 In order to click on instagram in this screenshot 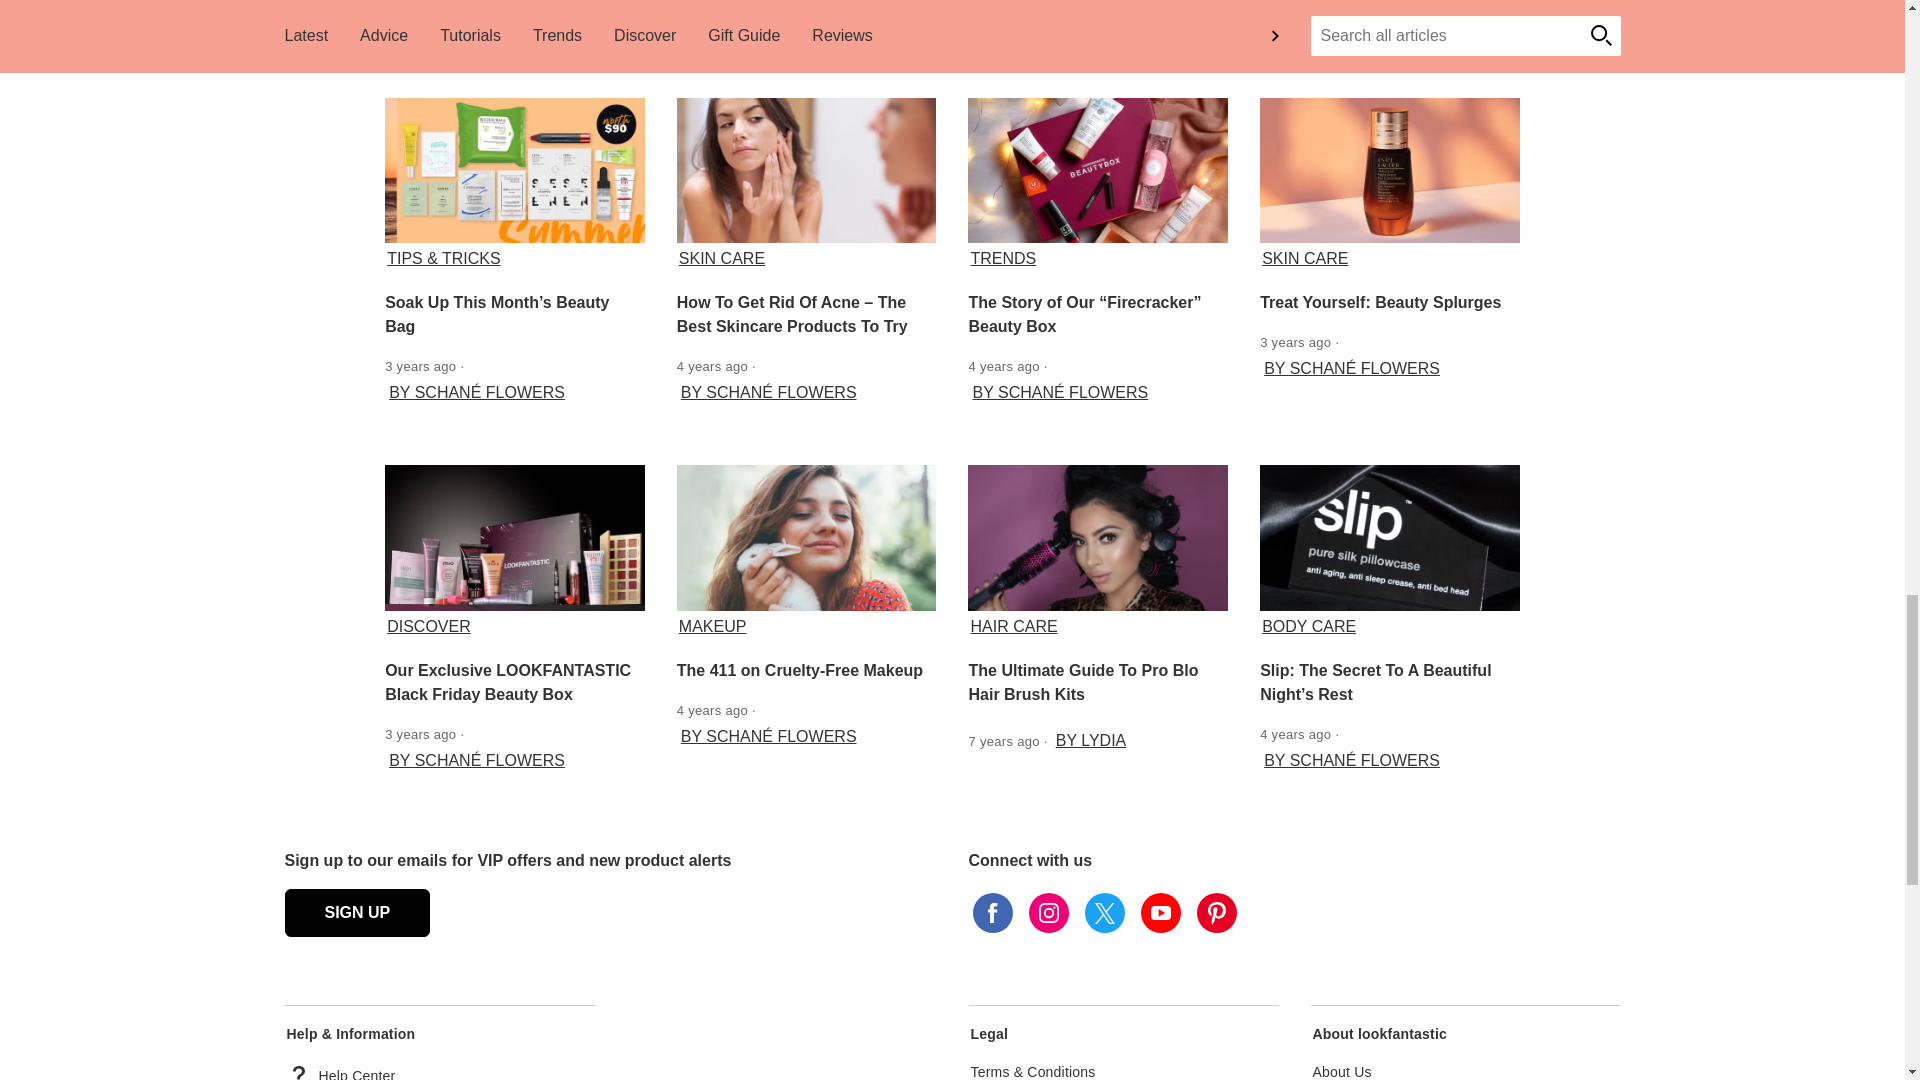, I will do `click(1047, 912)`.